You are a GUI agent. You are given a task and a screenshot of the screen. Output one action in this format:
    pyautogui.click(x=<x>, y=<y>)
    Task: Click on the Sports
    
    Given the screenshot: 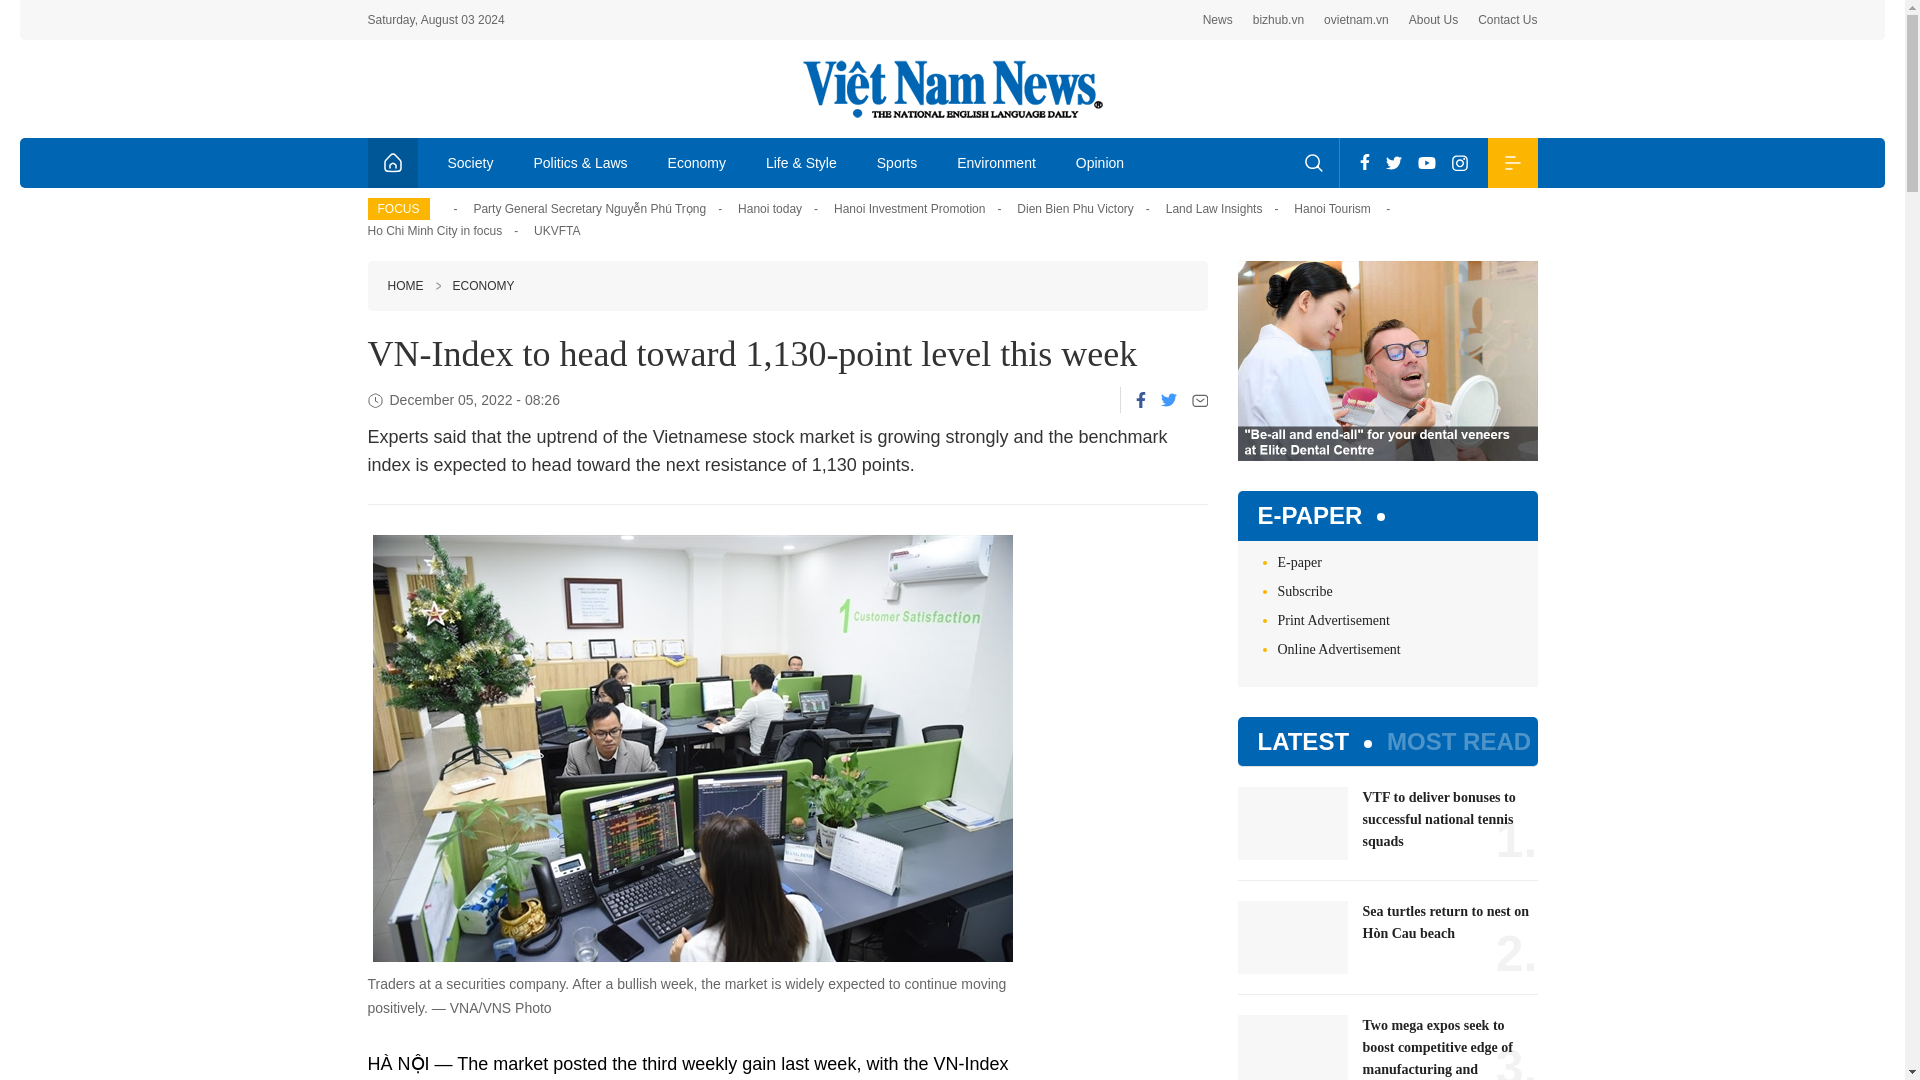 What is the action you would take?
    pyautogui.click(x=896, y=162)
    